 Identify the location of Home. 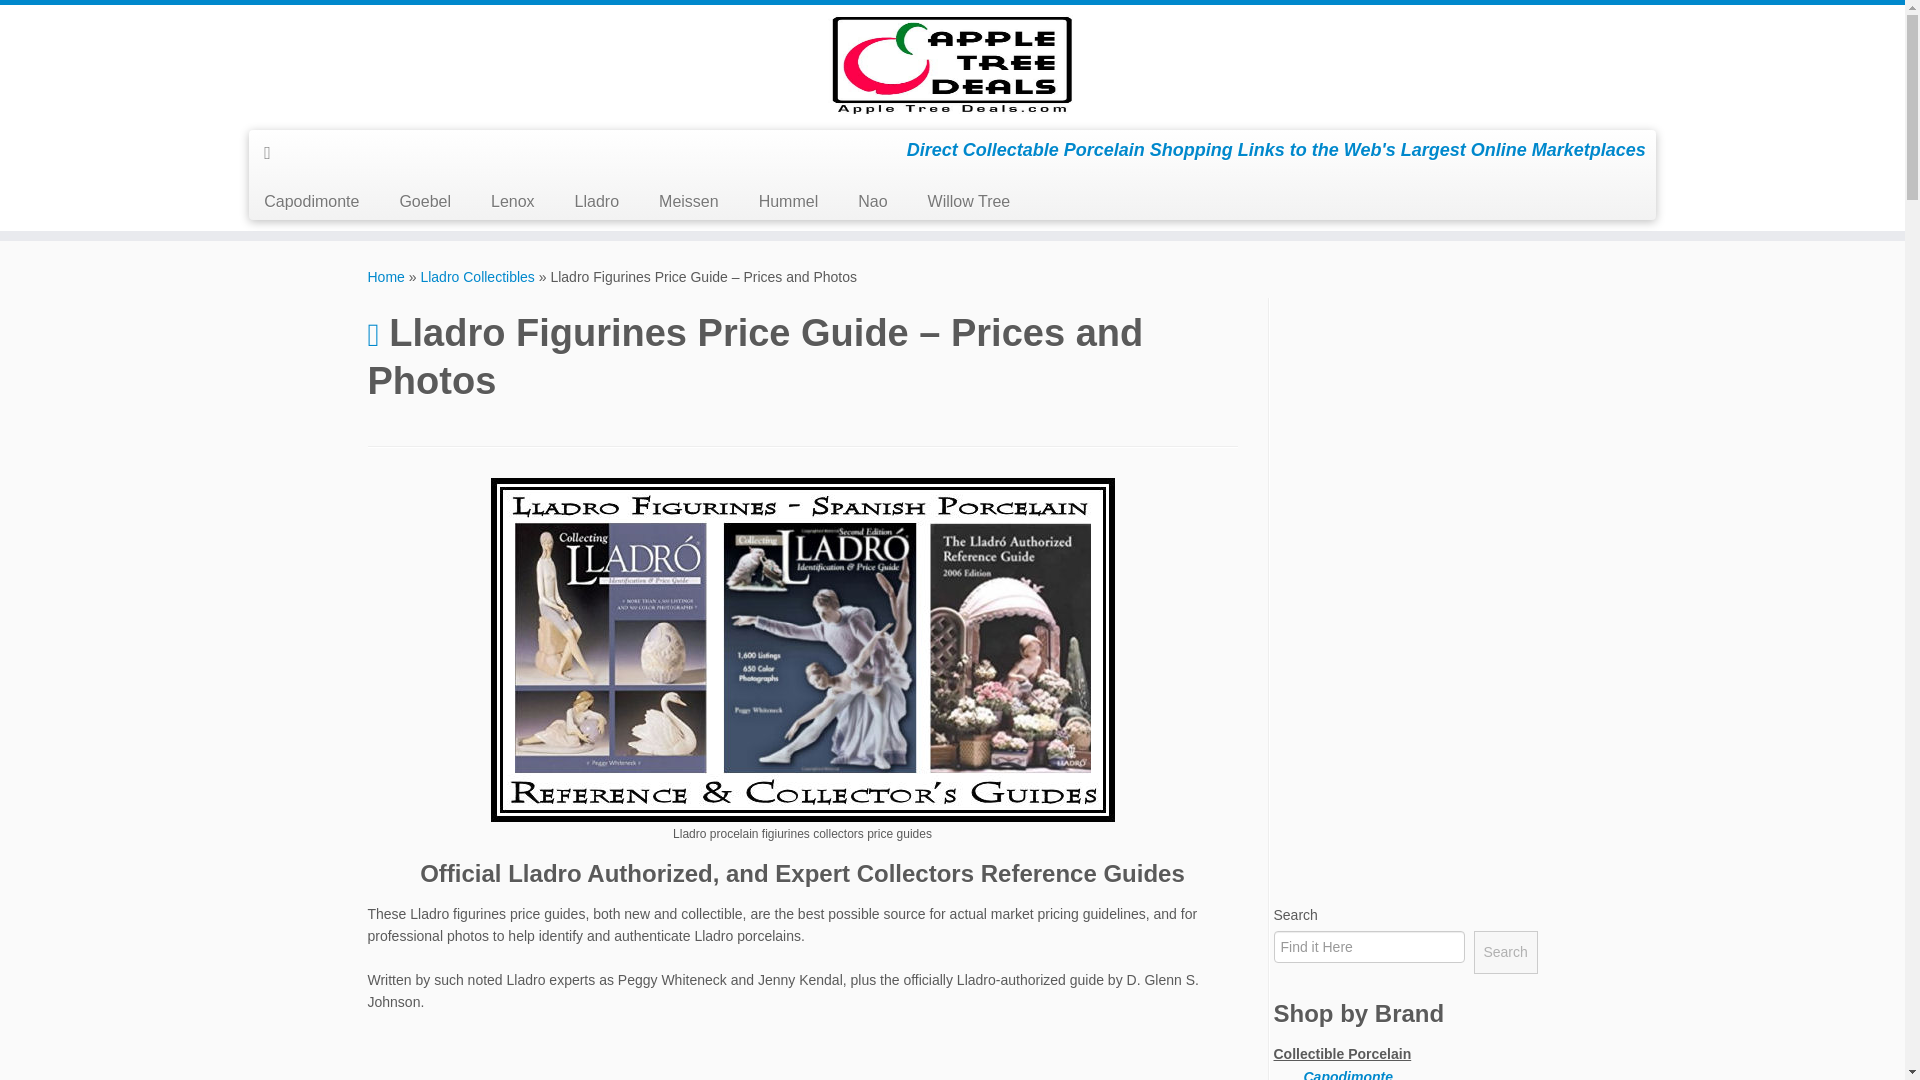
(386, 276).